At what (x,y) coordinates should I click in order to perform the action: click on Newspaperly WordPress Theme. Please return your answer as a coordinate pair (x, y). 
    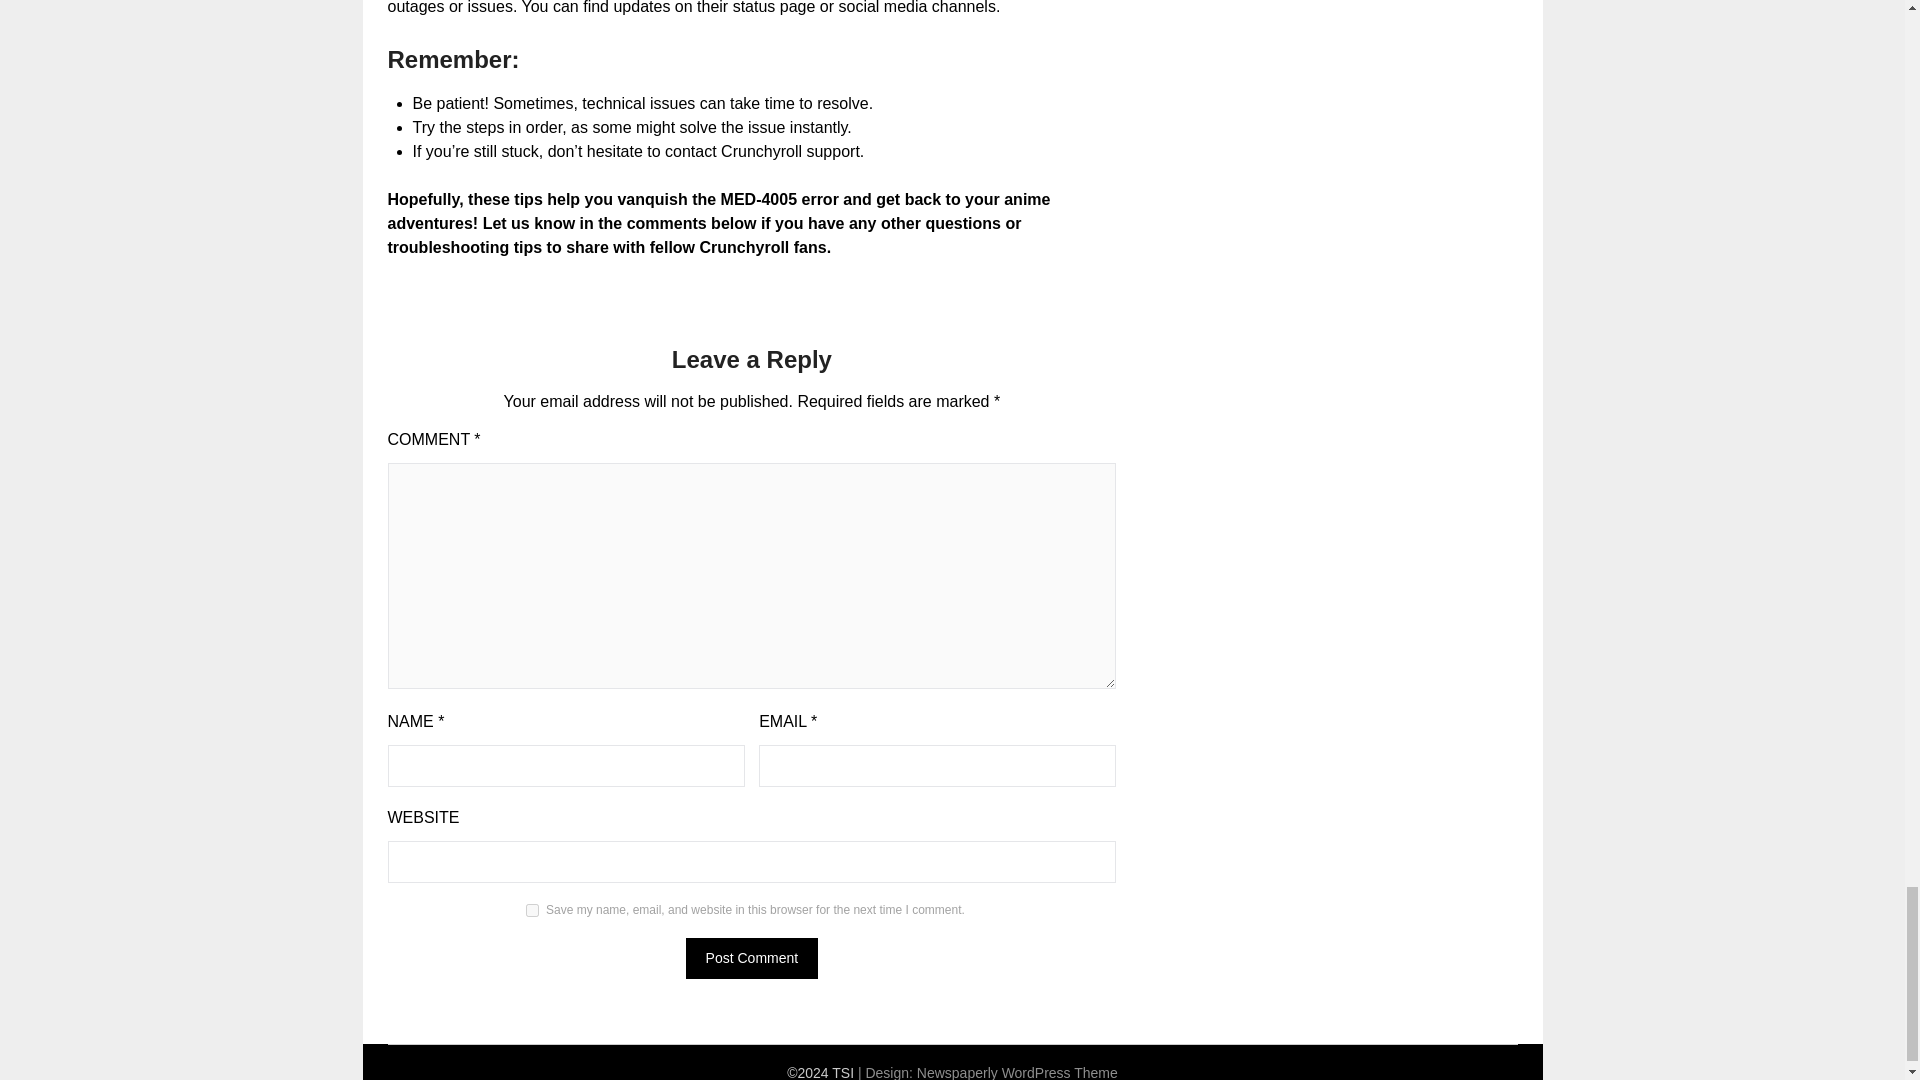
    Looking at the image, I should click on (1017, 1072).